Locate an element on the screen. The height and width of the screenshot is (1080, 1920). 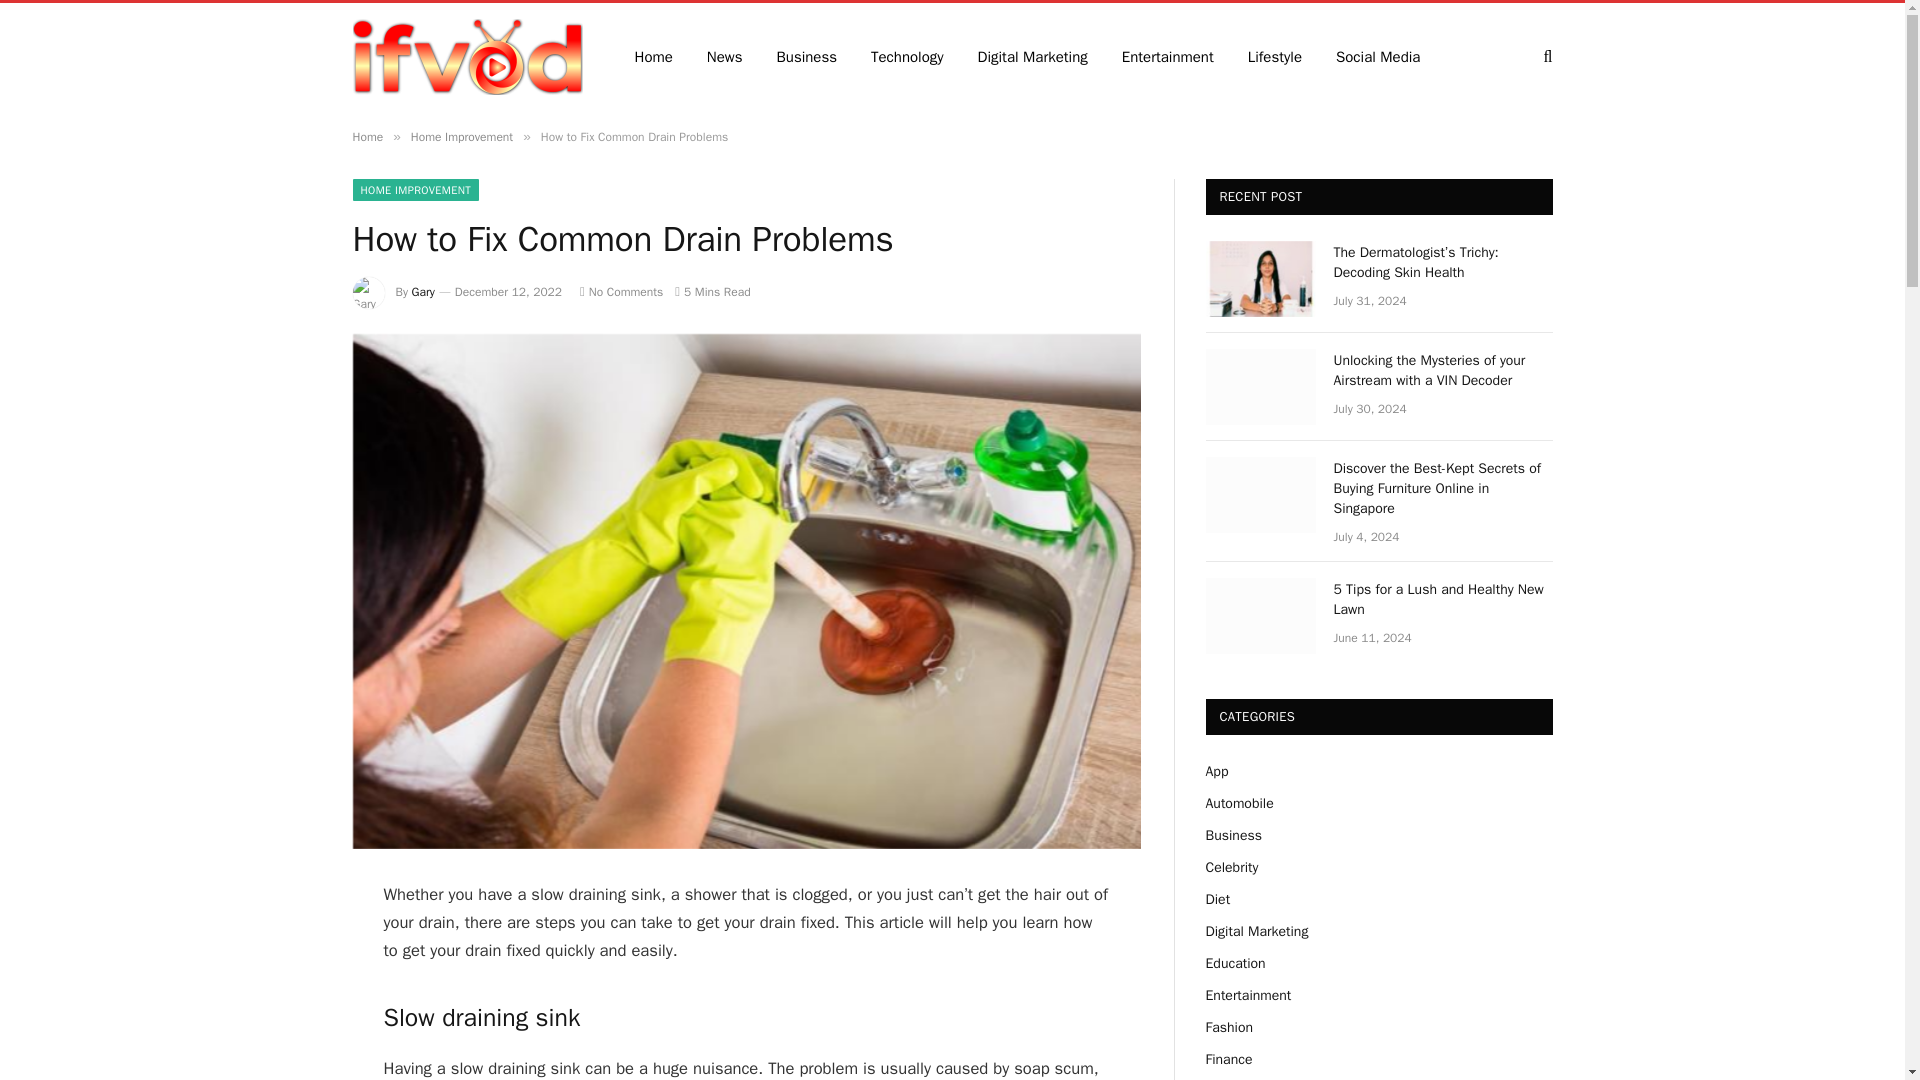
Social Media is located at coordinates (1378, 56).